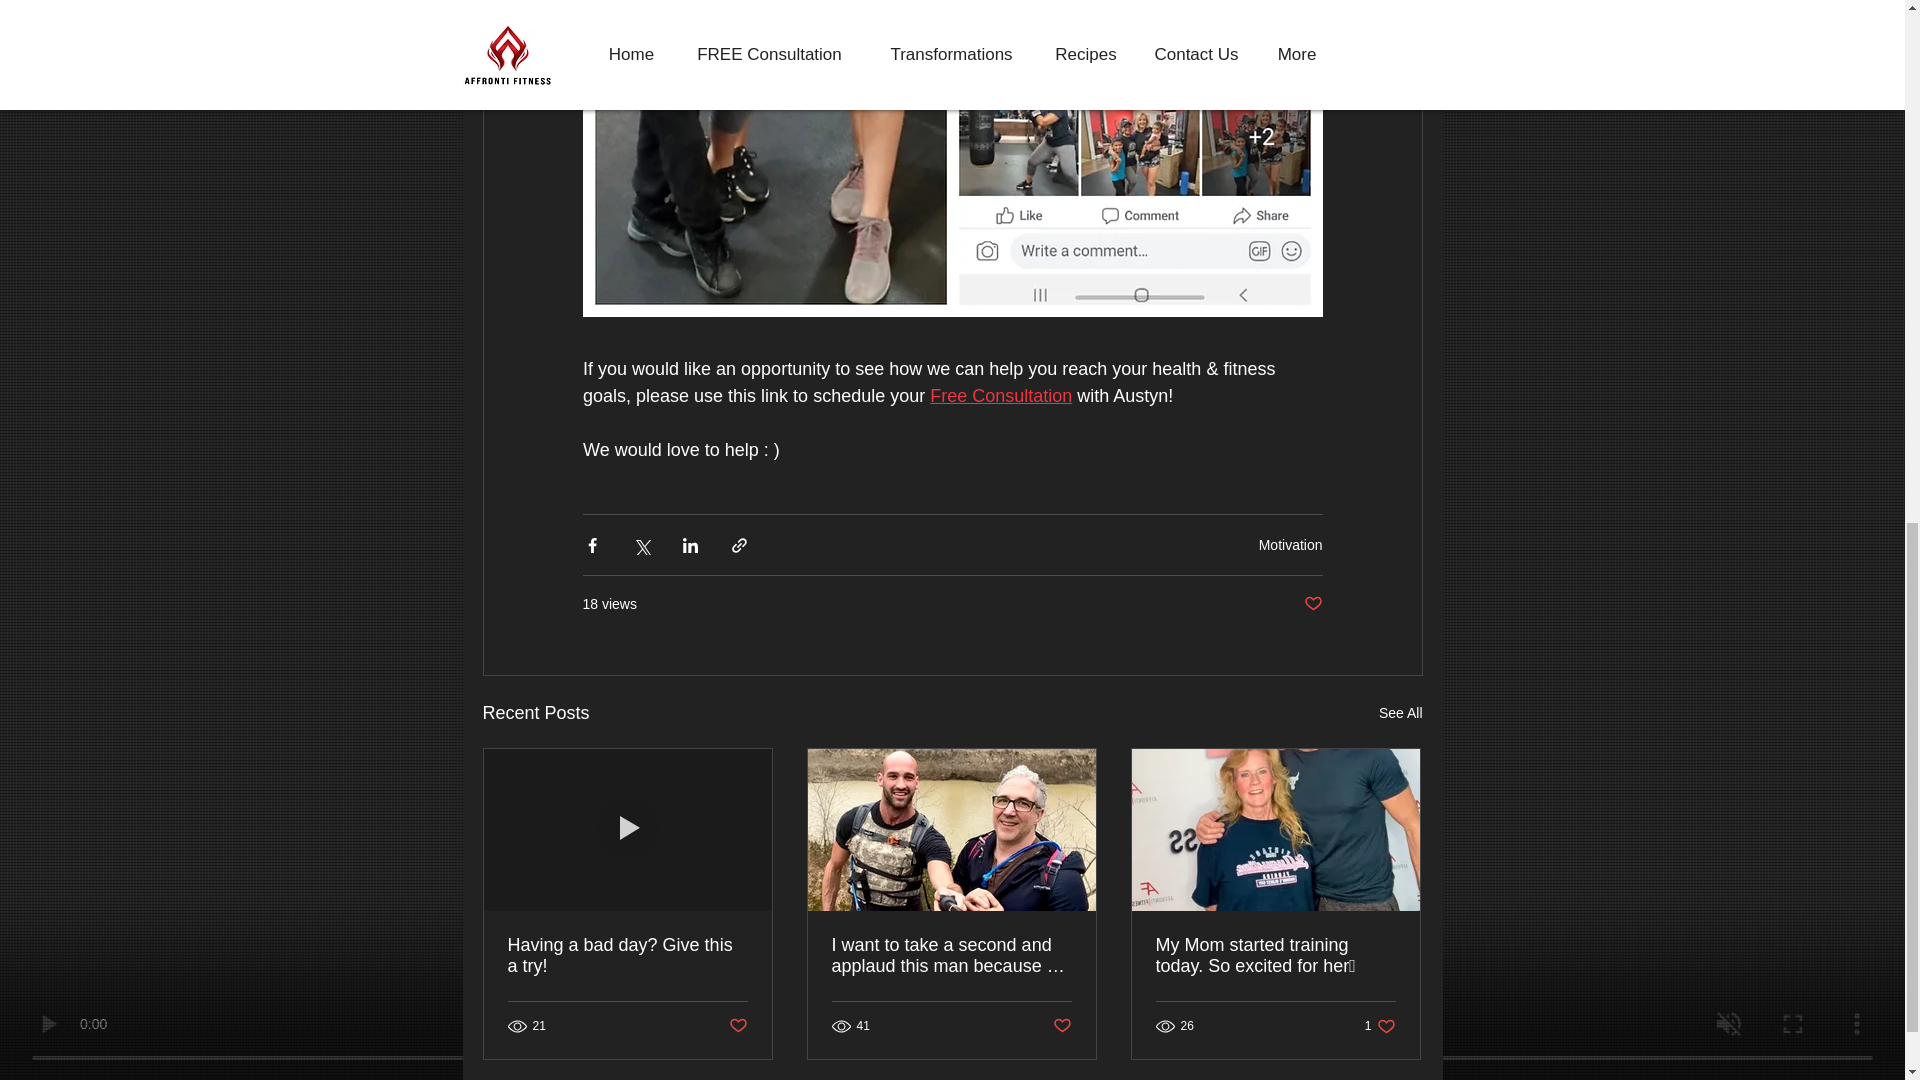  What do you see at coordinates (1290, 543) in the screenshot?
I see `Post not marked as liked` at bounding box center [1290, 543].